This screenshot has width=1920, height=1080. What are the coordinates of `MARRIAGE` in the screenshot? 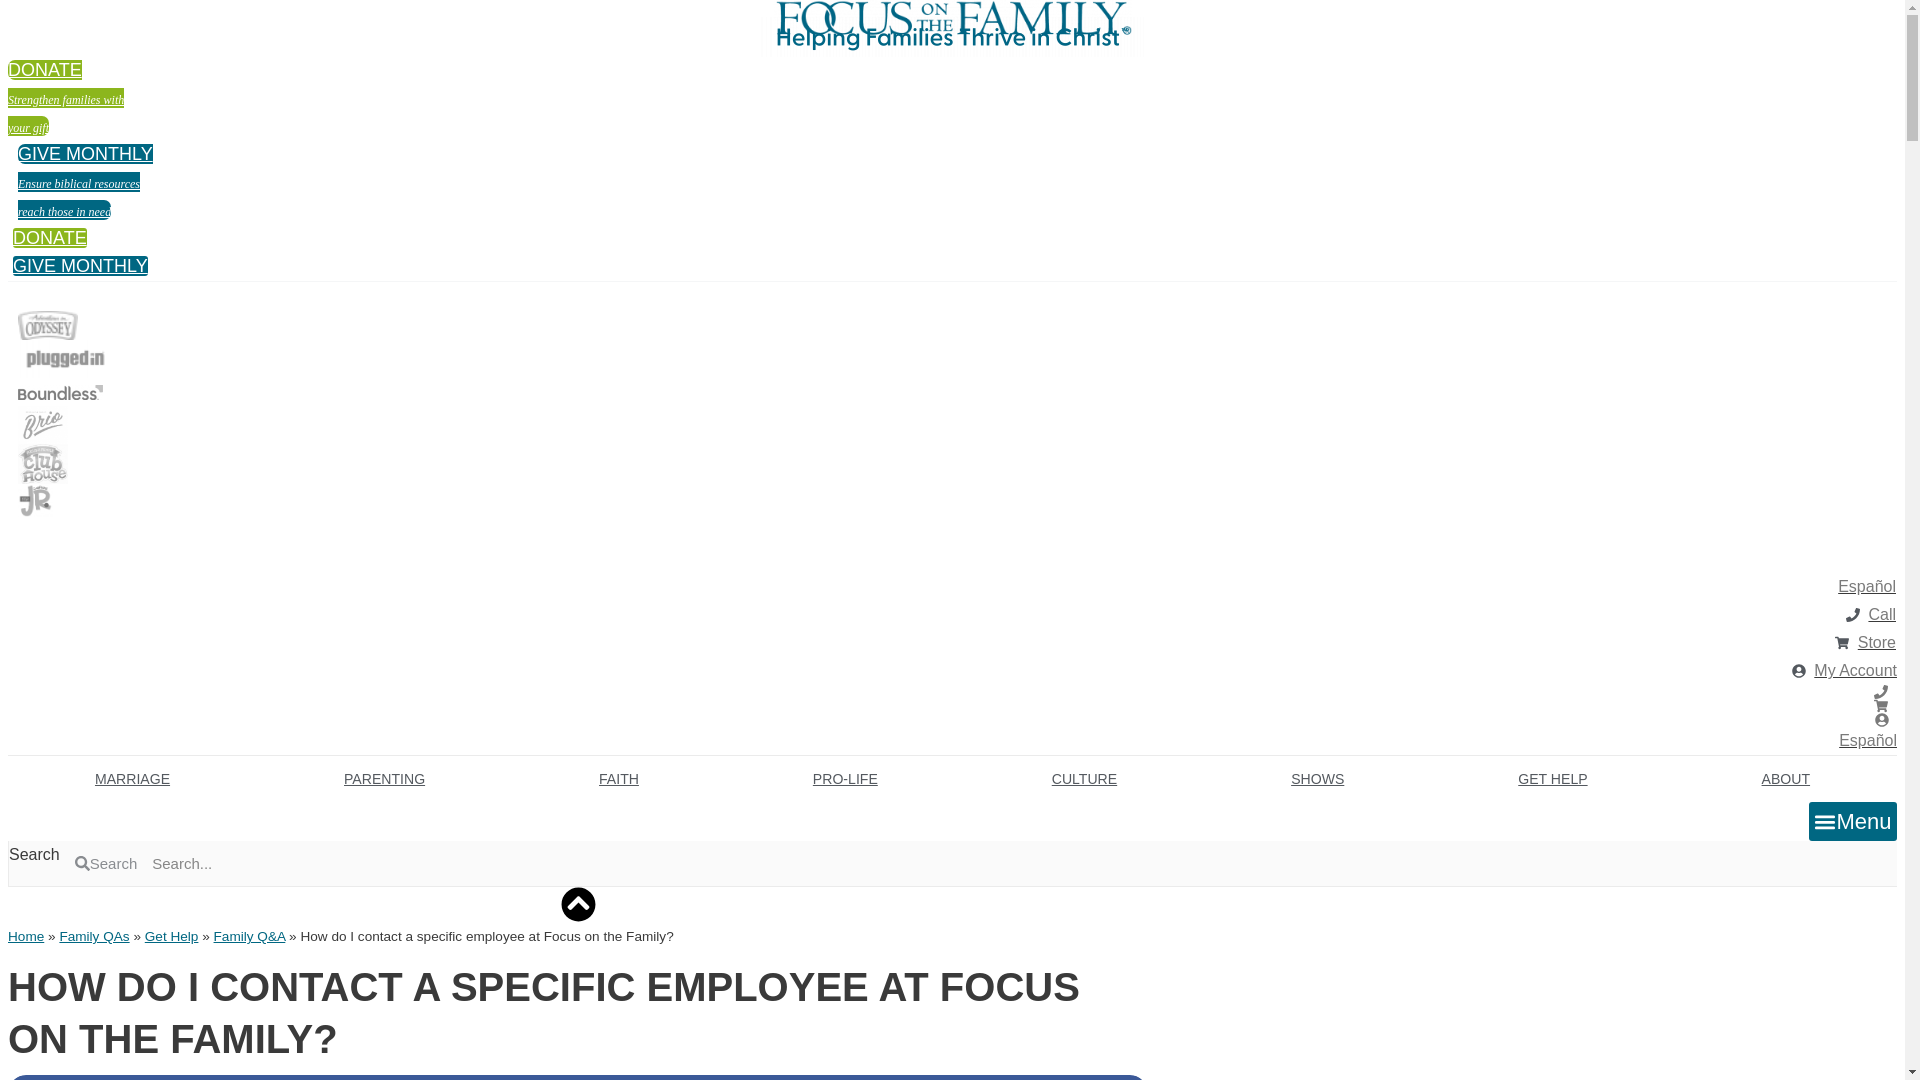 It's located at (132, 779).